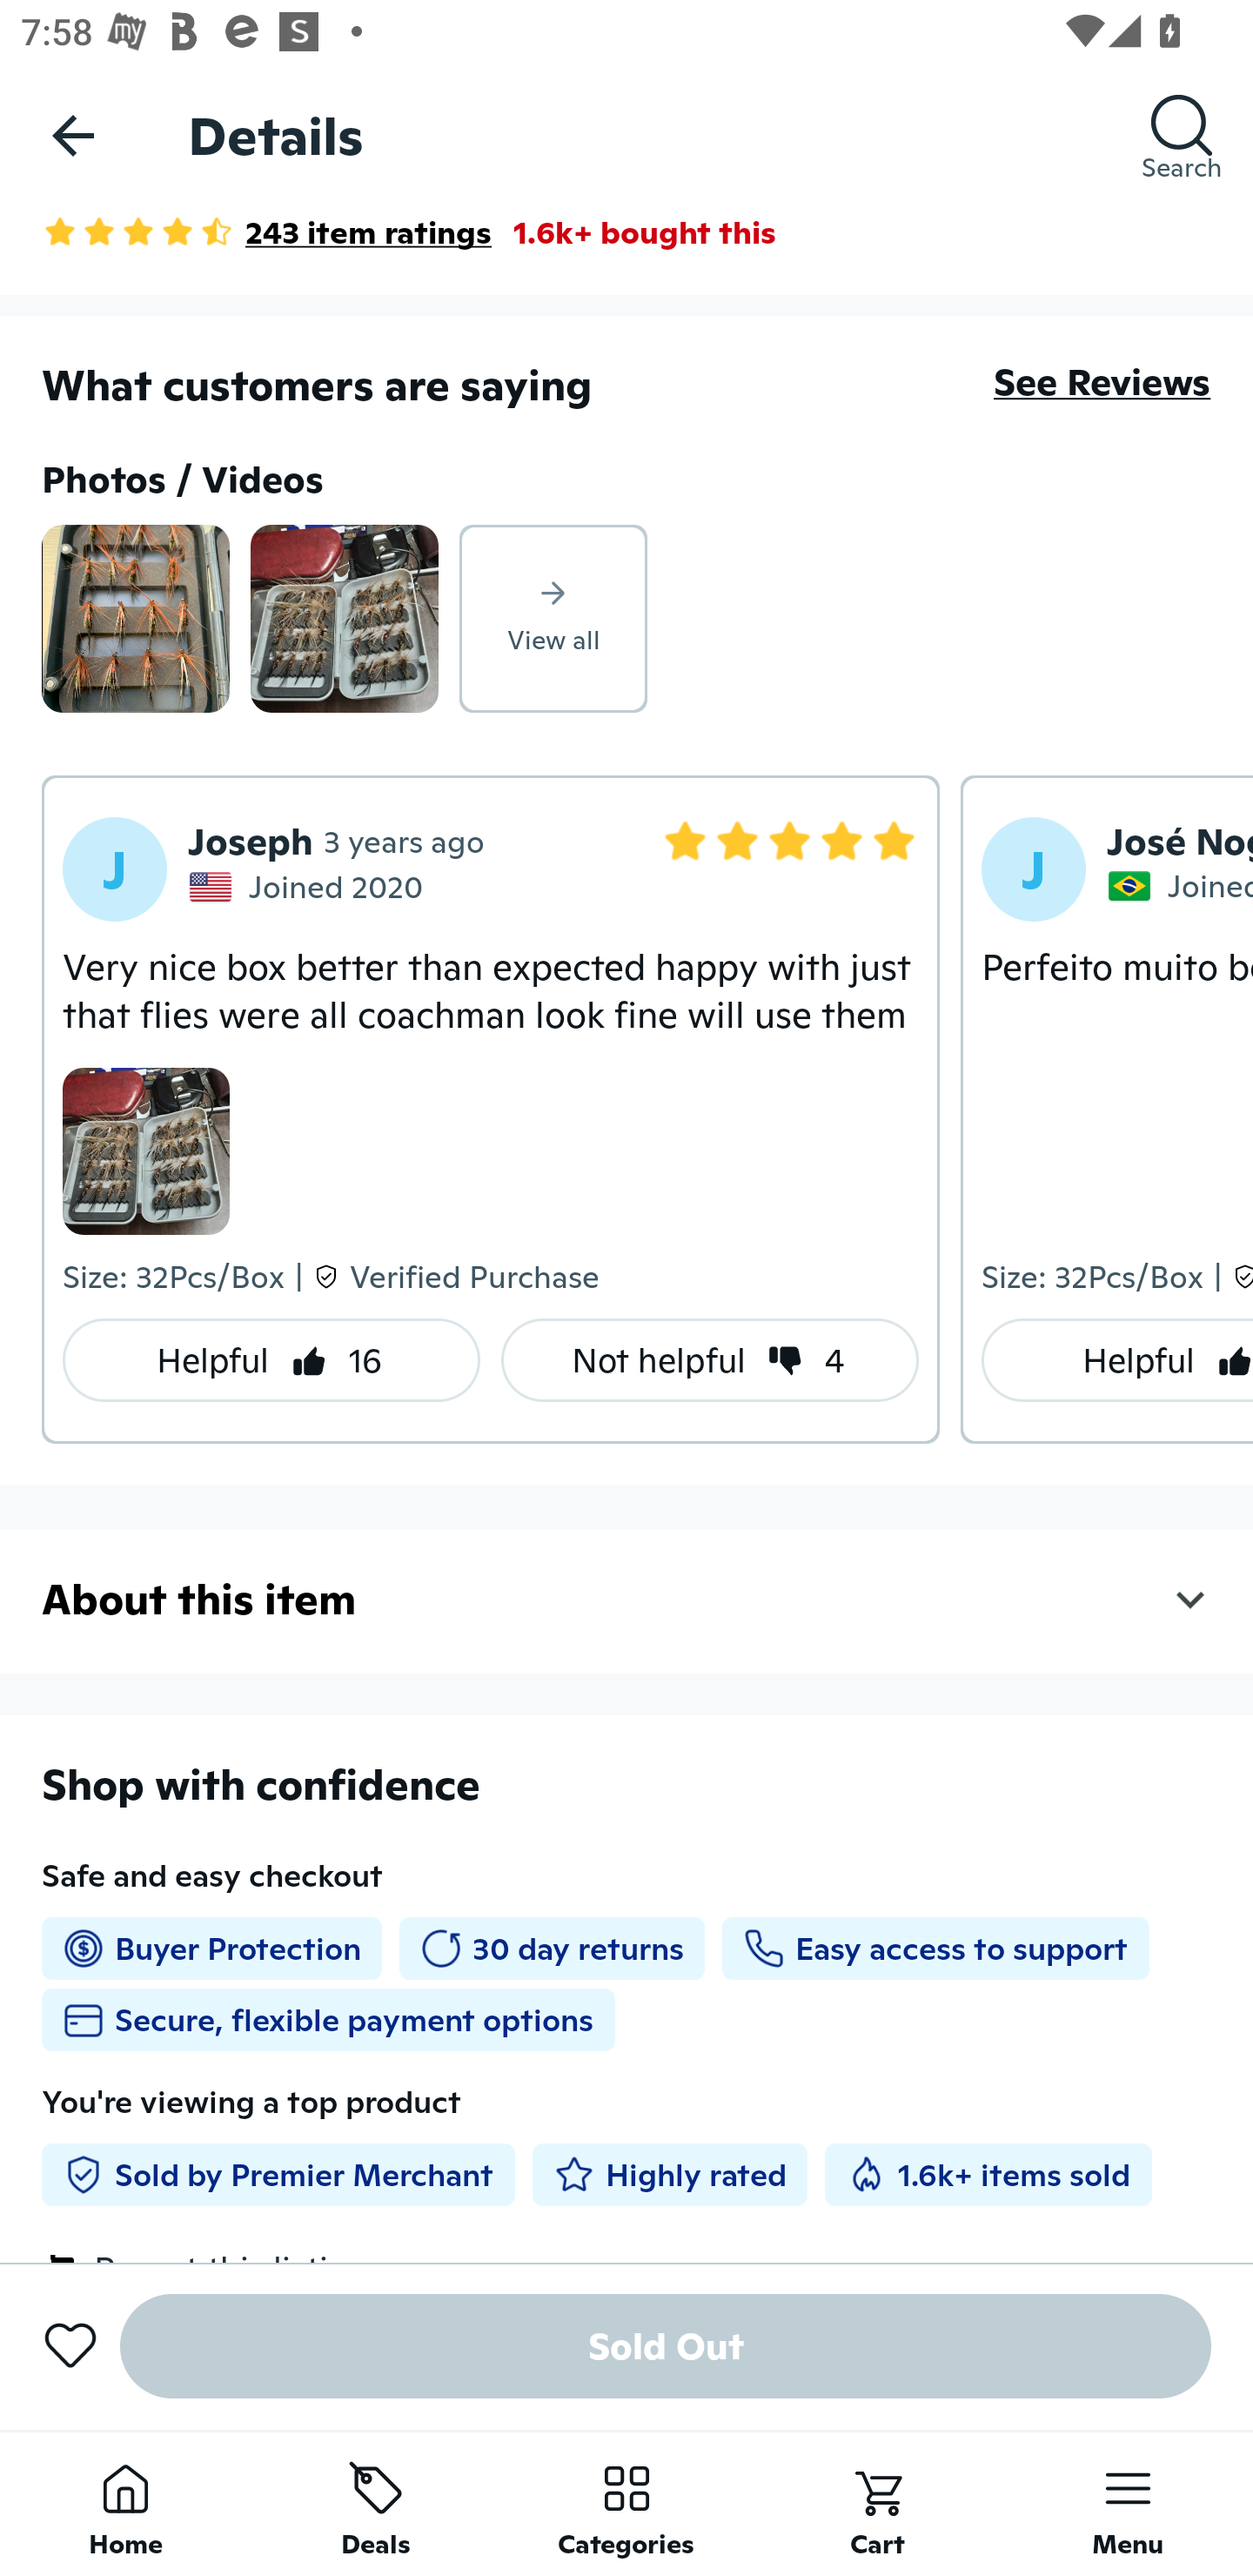  I want to click on 1.6k+ items sold, so click(988, 2174).